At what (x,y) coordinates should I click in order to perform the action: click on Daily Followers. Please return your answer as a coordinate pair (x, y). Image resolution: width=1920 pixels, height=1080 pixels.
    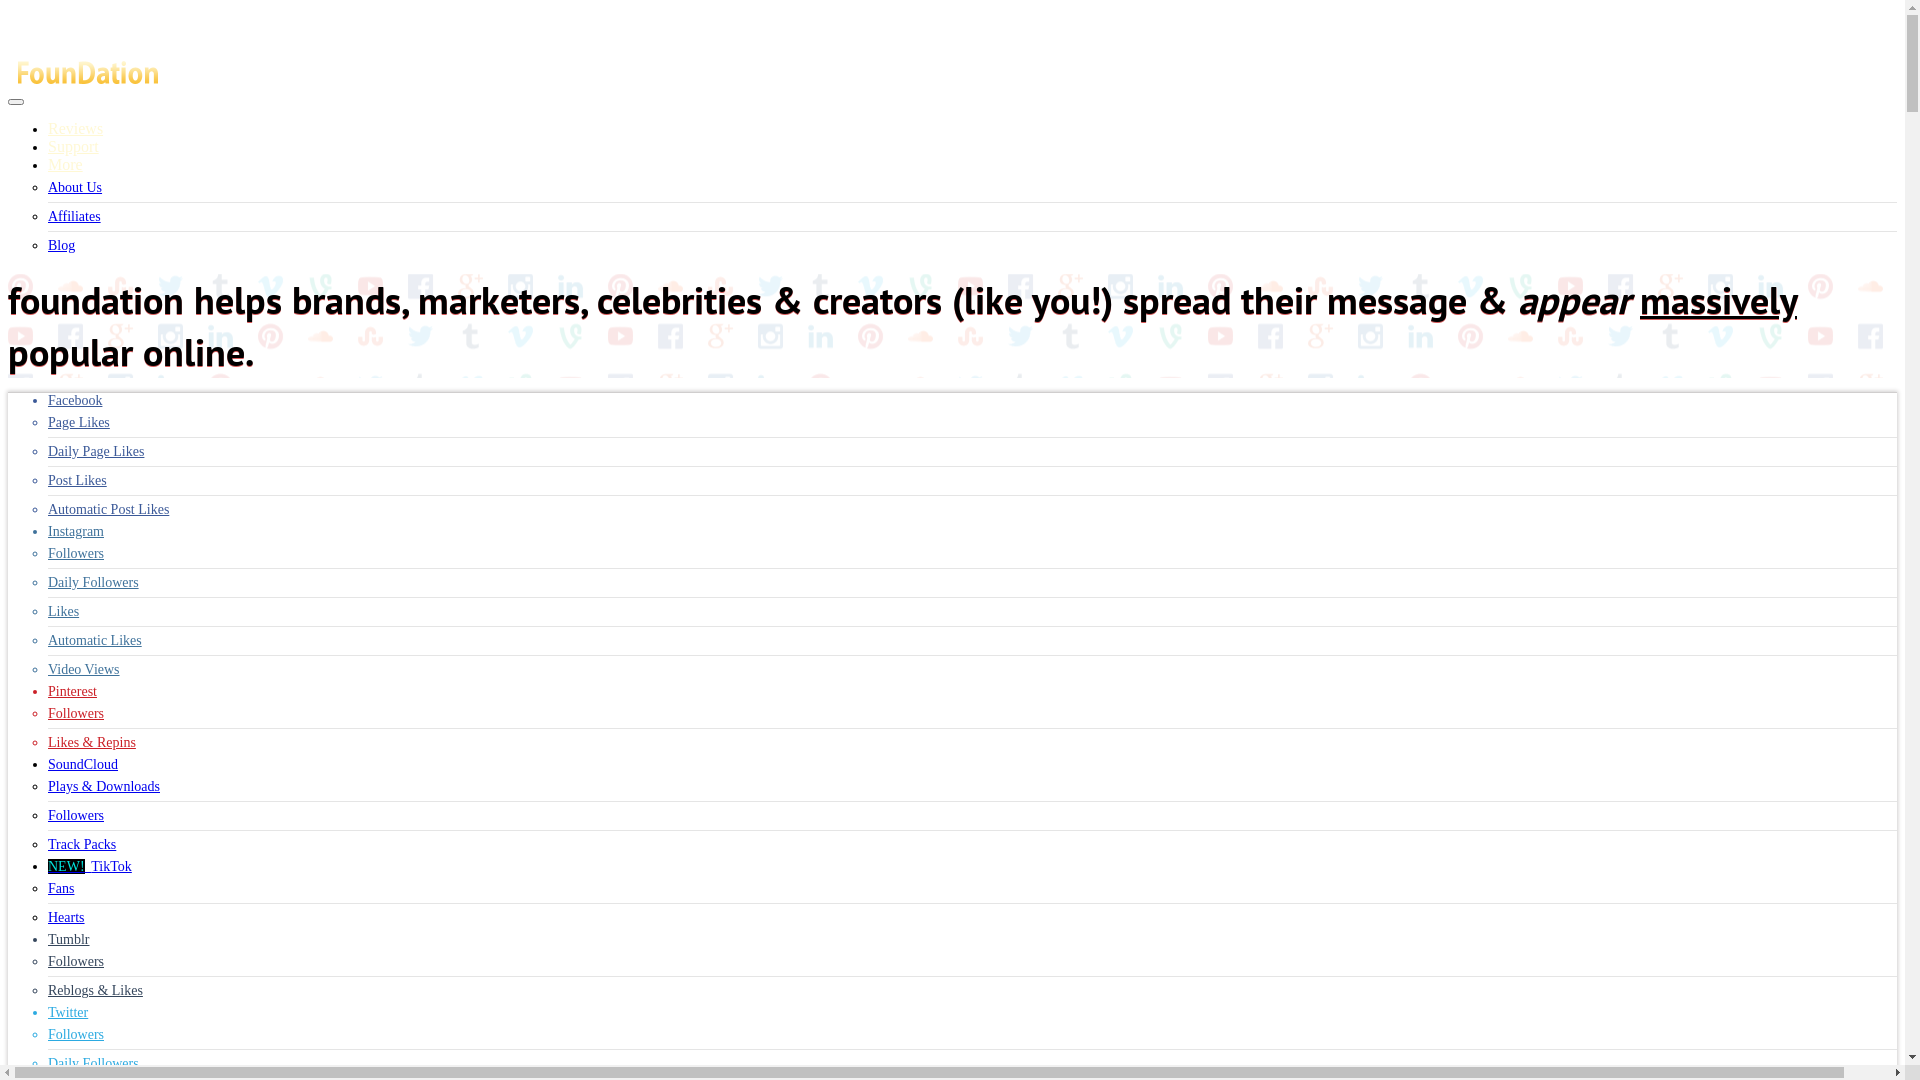
    Looking at the image, I should click on (94, 582).